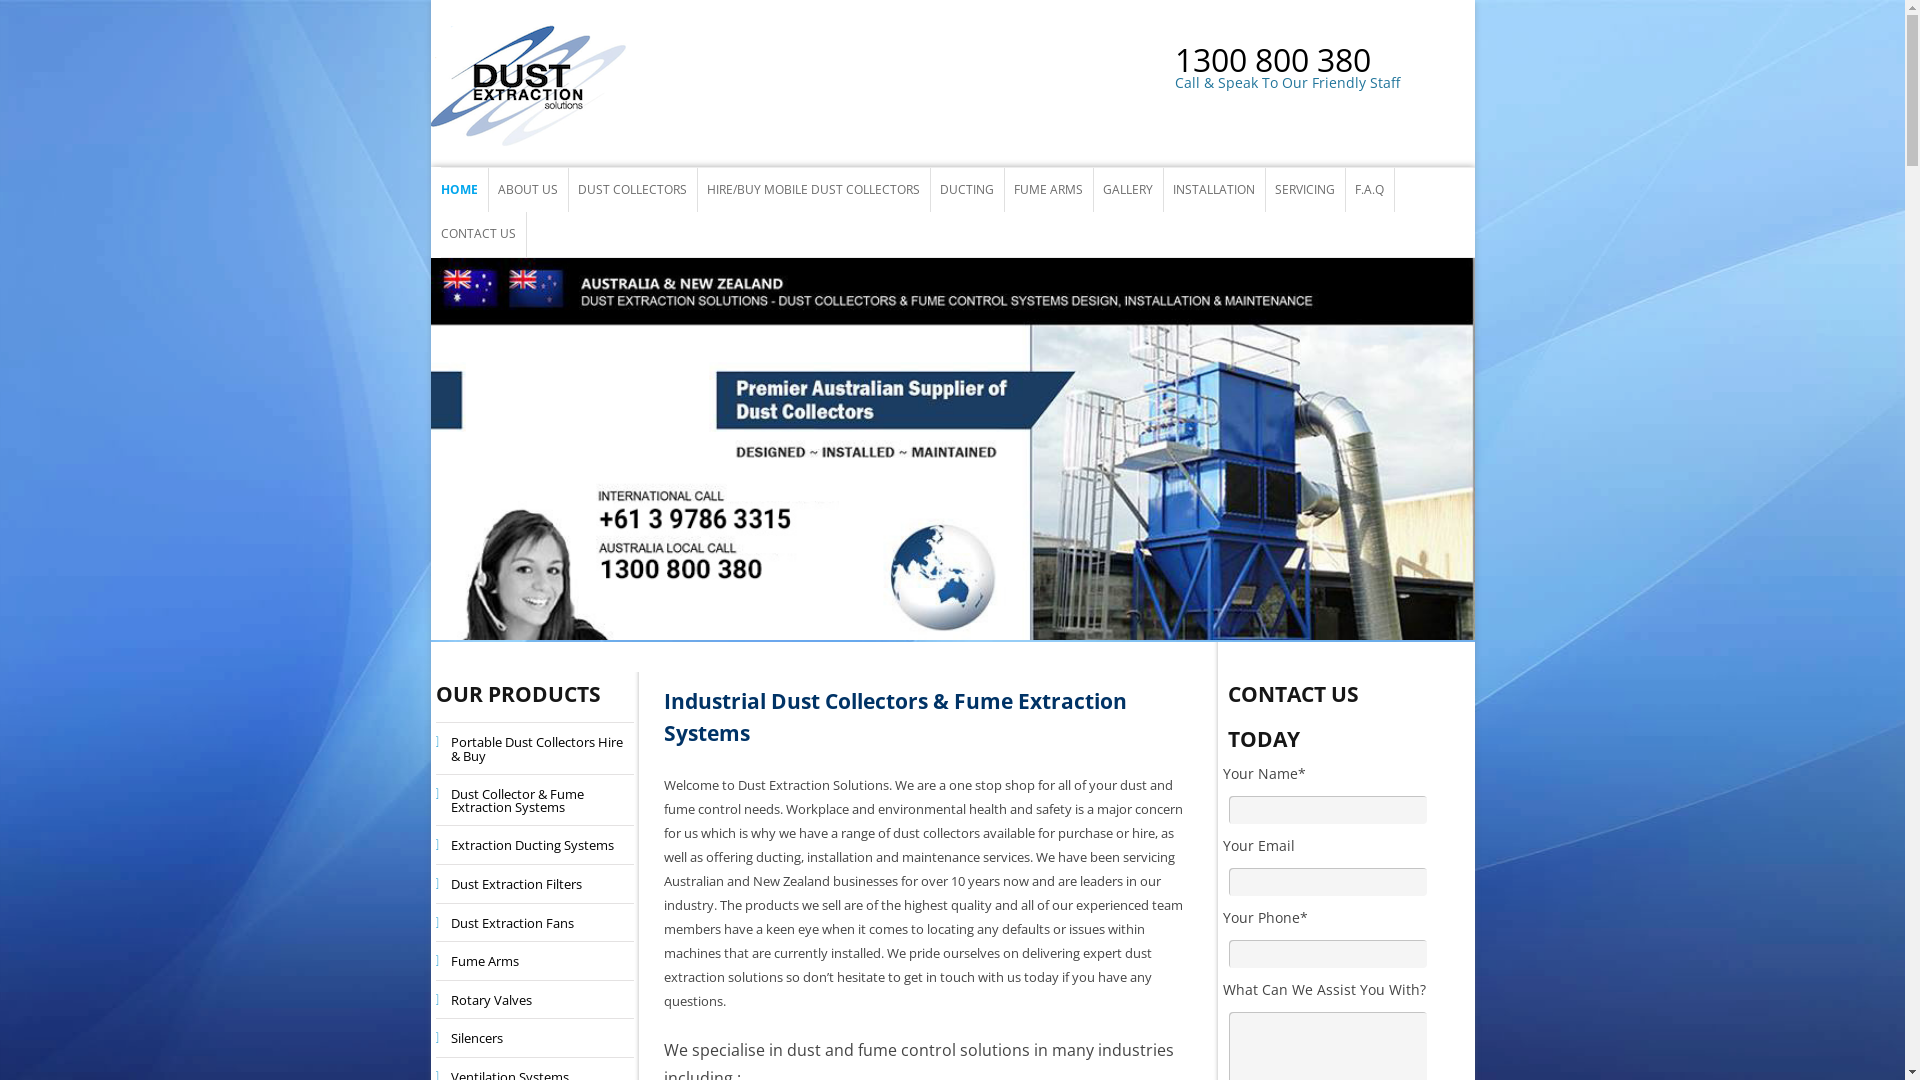 This screenshot has height=1080, width=1920. What do you see at coordinates (534, 748) in the screenshot?
I see `Portable Dust Collectors Hire & Buy` at bounding box center [534, 748].